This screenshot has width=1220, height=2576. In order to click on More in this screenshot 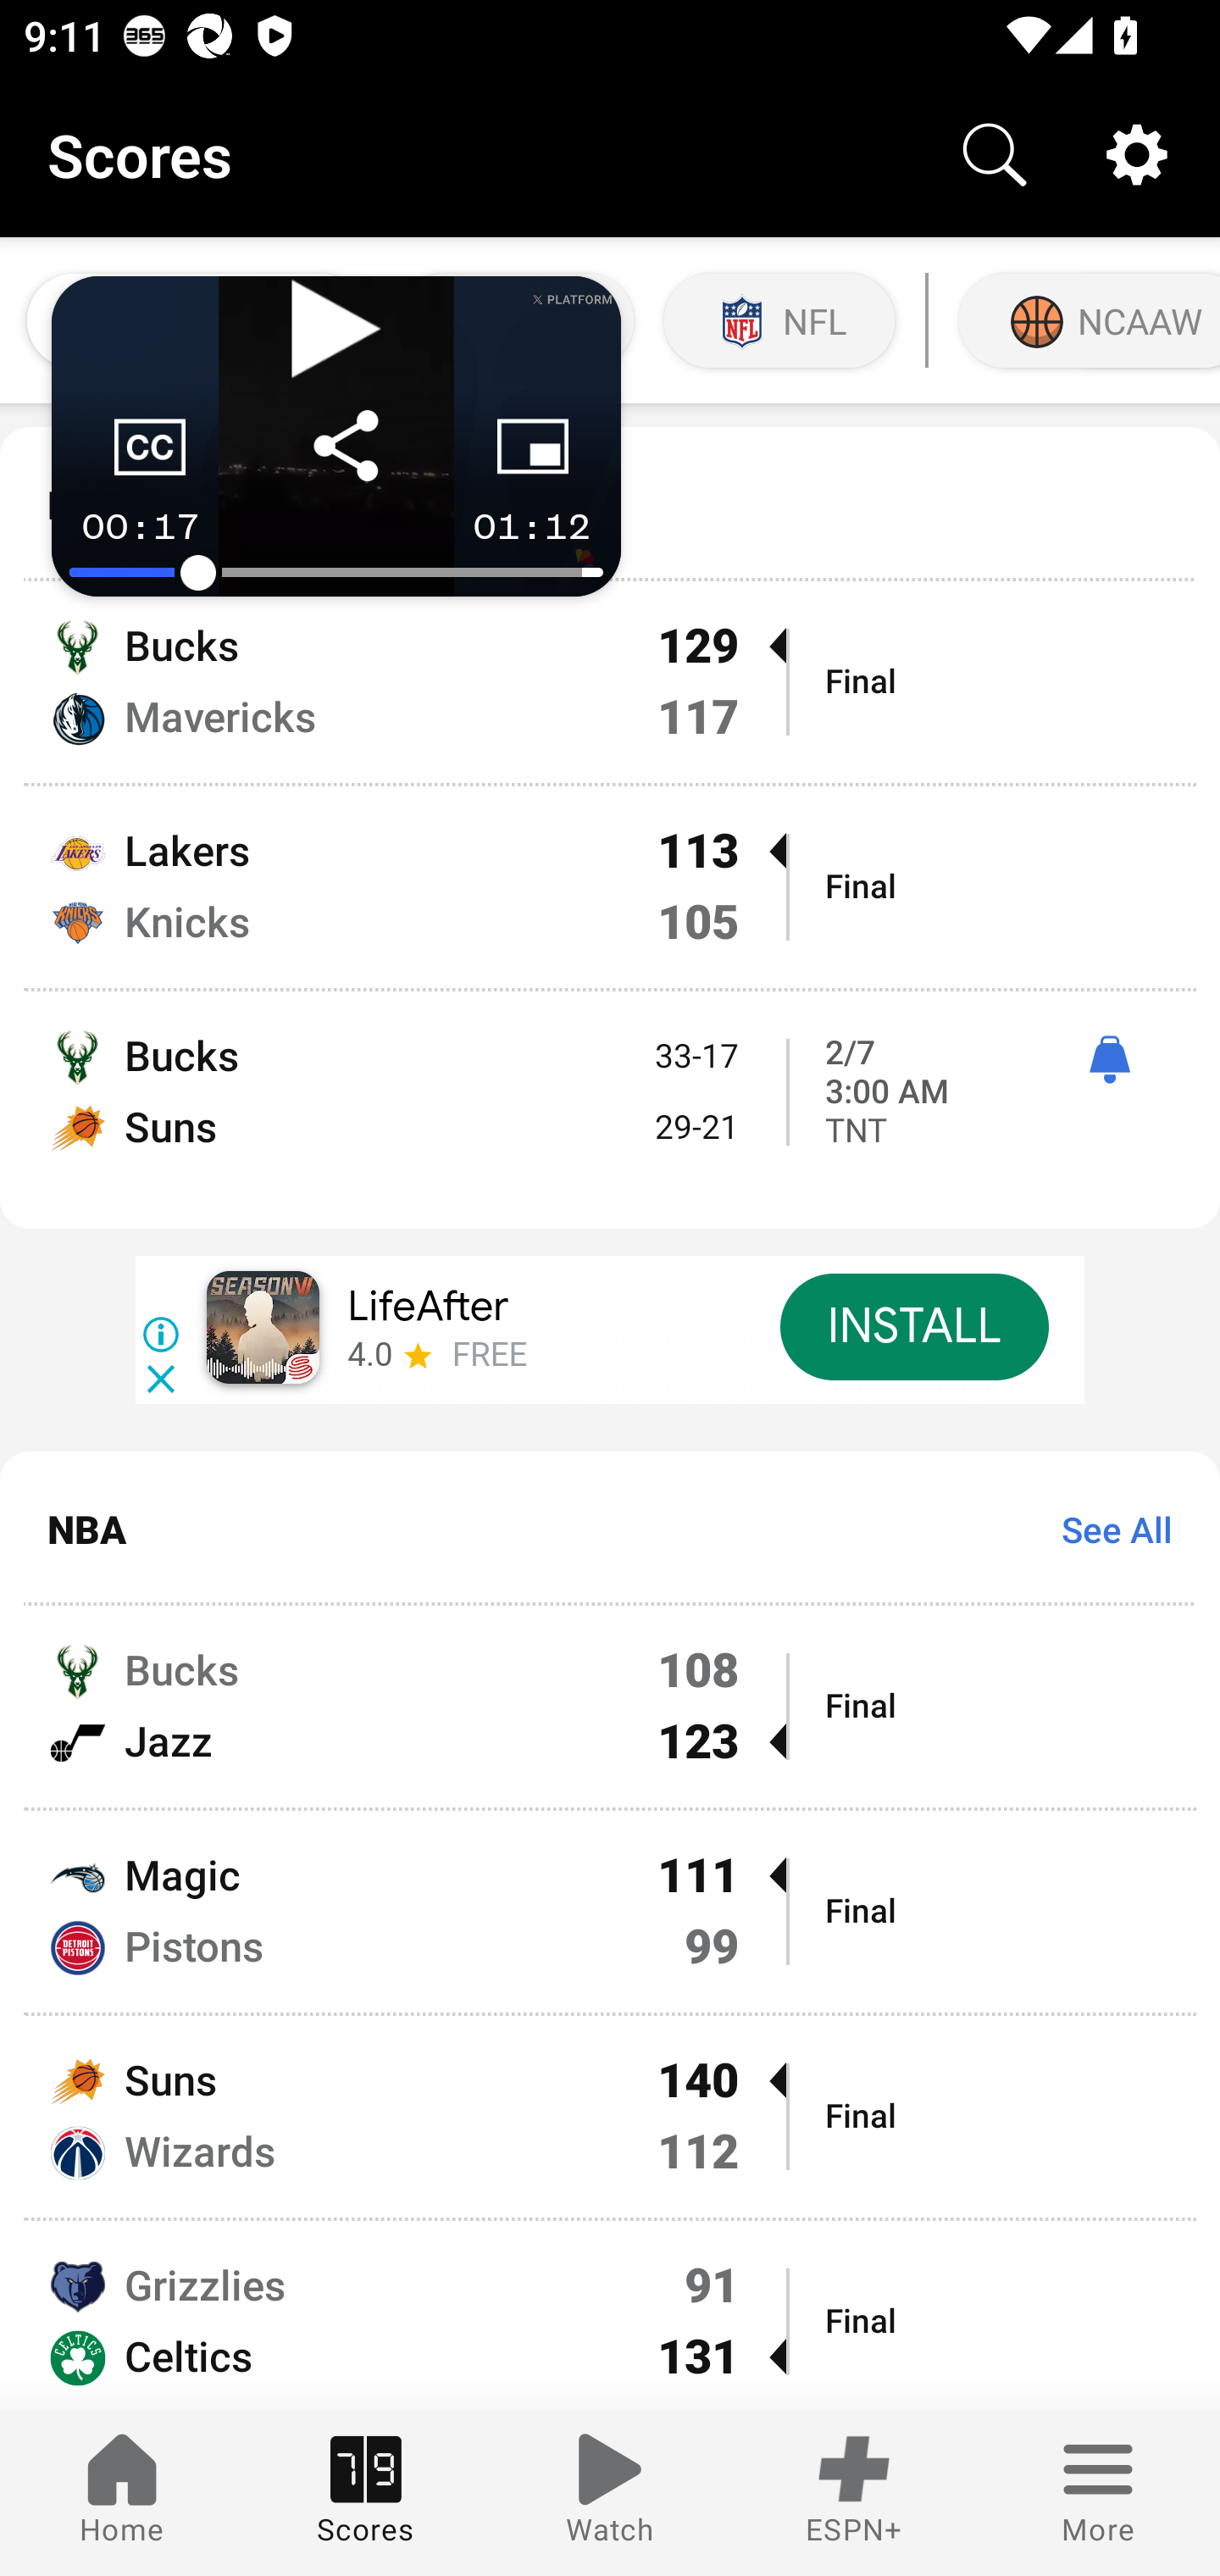, I will do `click(1098, 2493)`.